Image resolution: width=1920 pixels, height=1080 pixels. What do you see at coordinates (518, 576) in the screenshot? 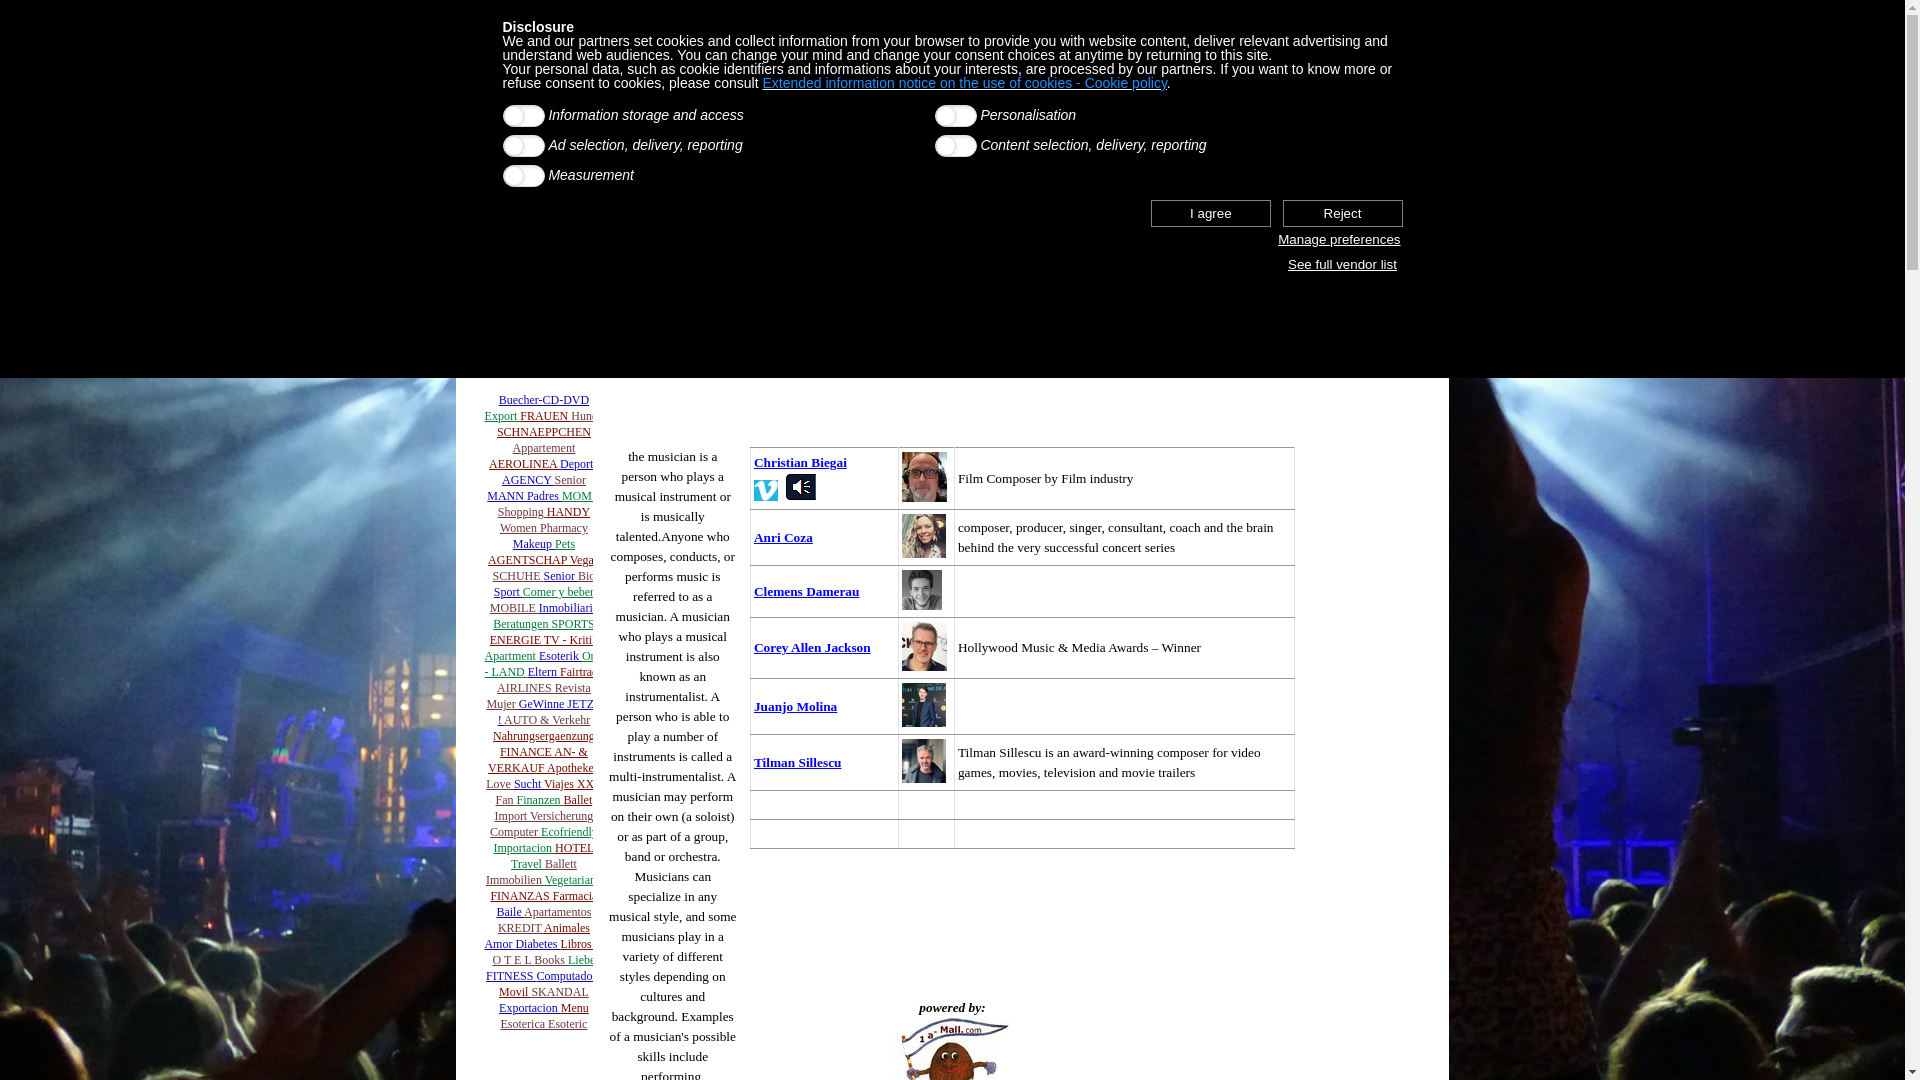
I see `SCHUHE` at bounding box center [518, 576].